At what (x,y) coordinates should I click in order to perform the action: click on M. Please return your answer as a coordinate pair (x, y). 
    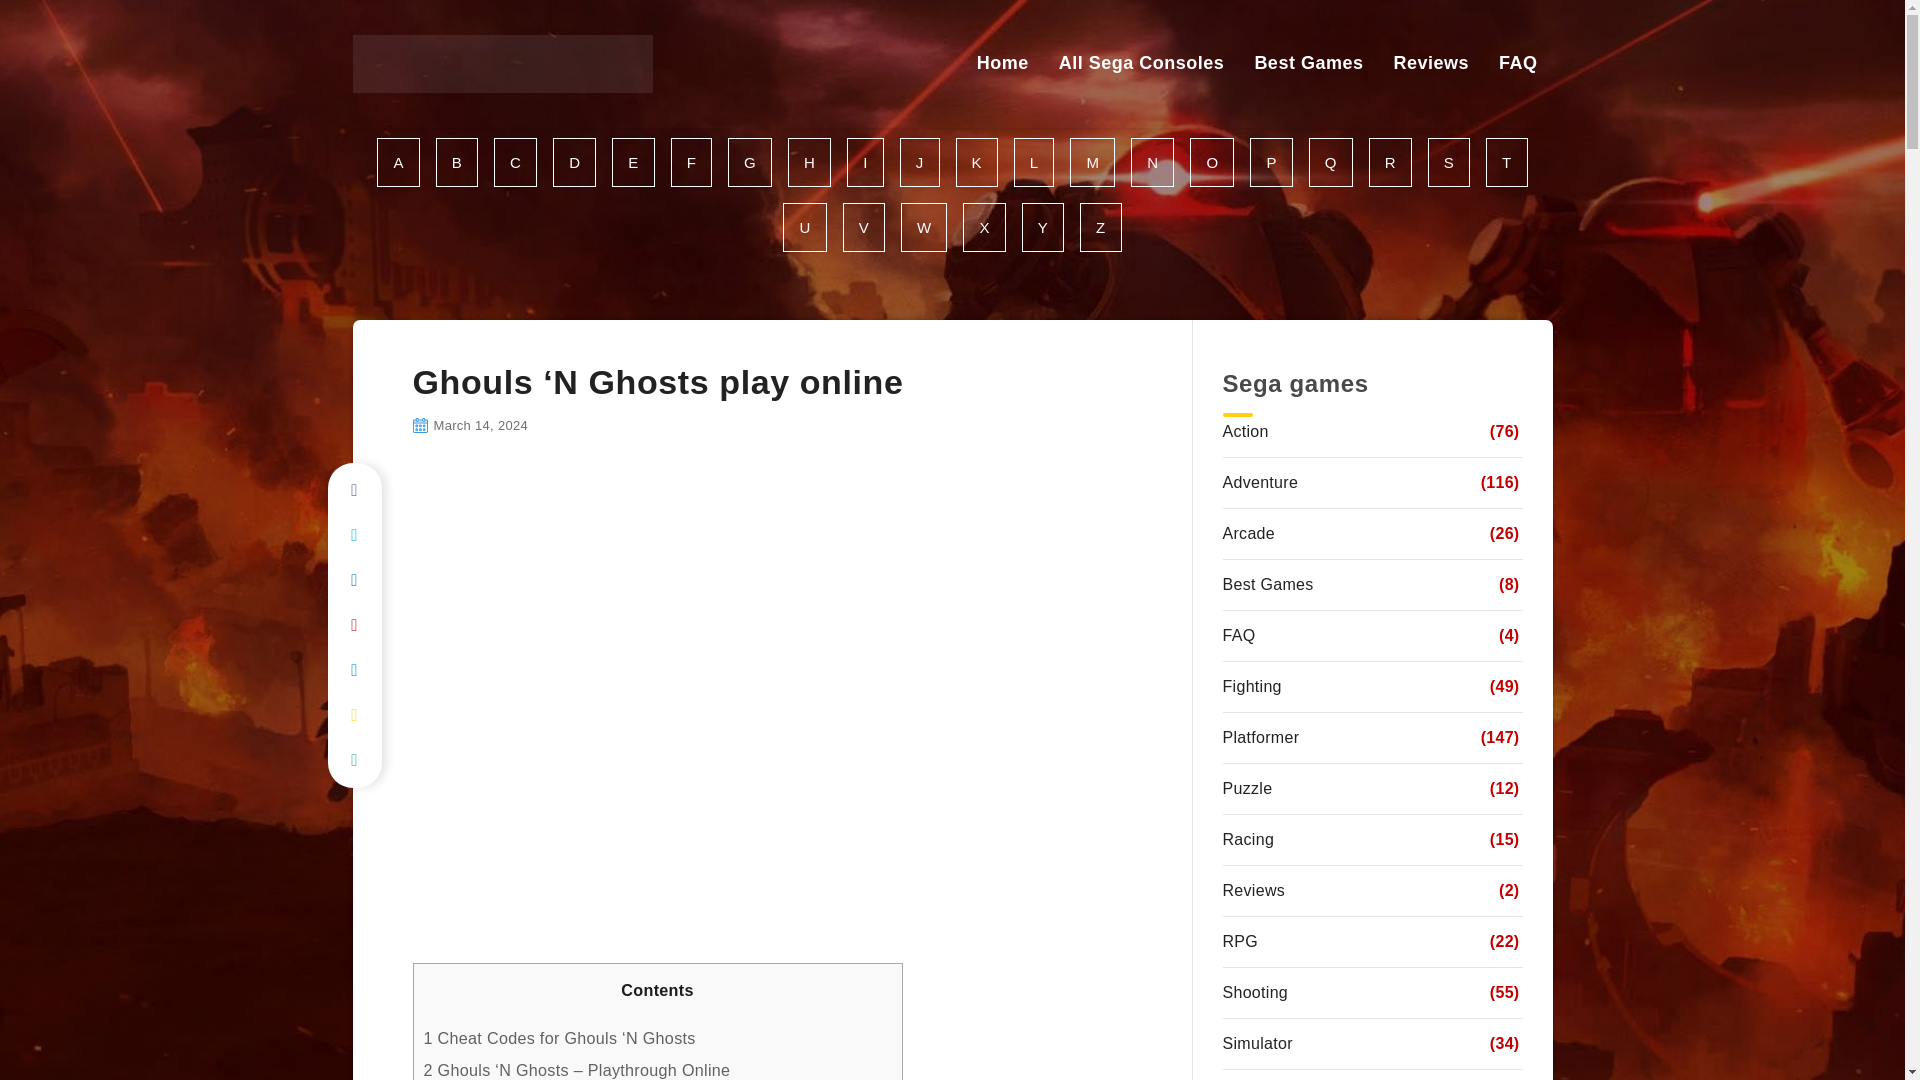
    Looking at the image, I should click on (1092, 162).